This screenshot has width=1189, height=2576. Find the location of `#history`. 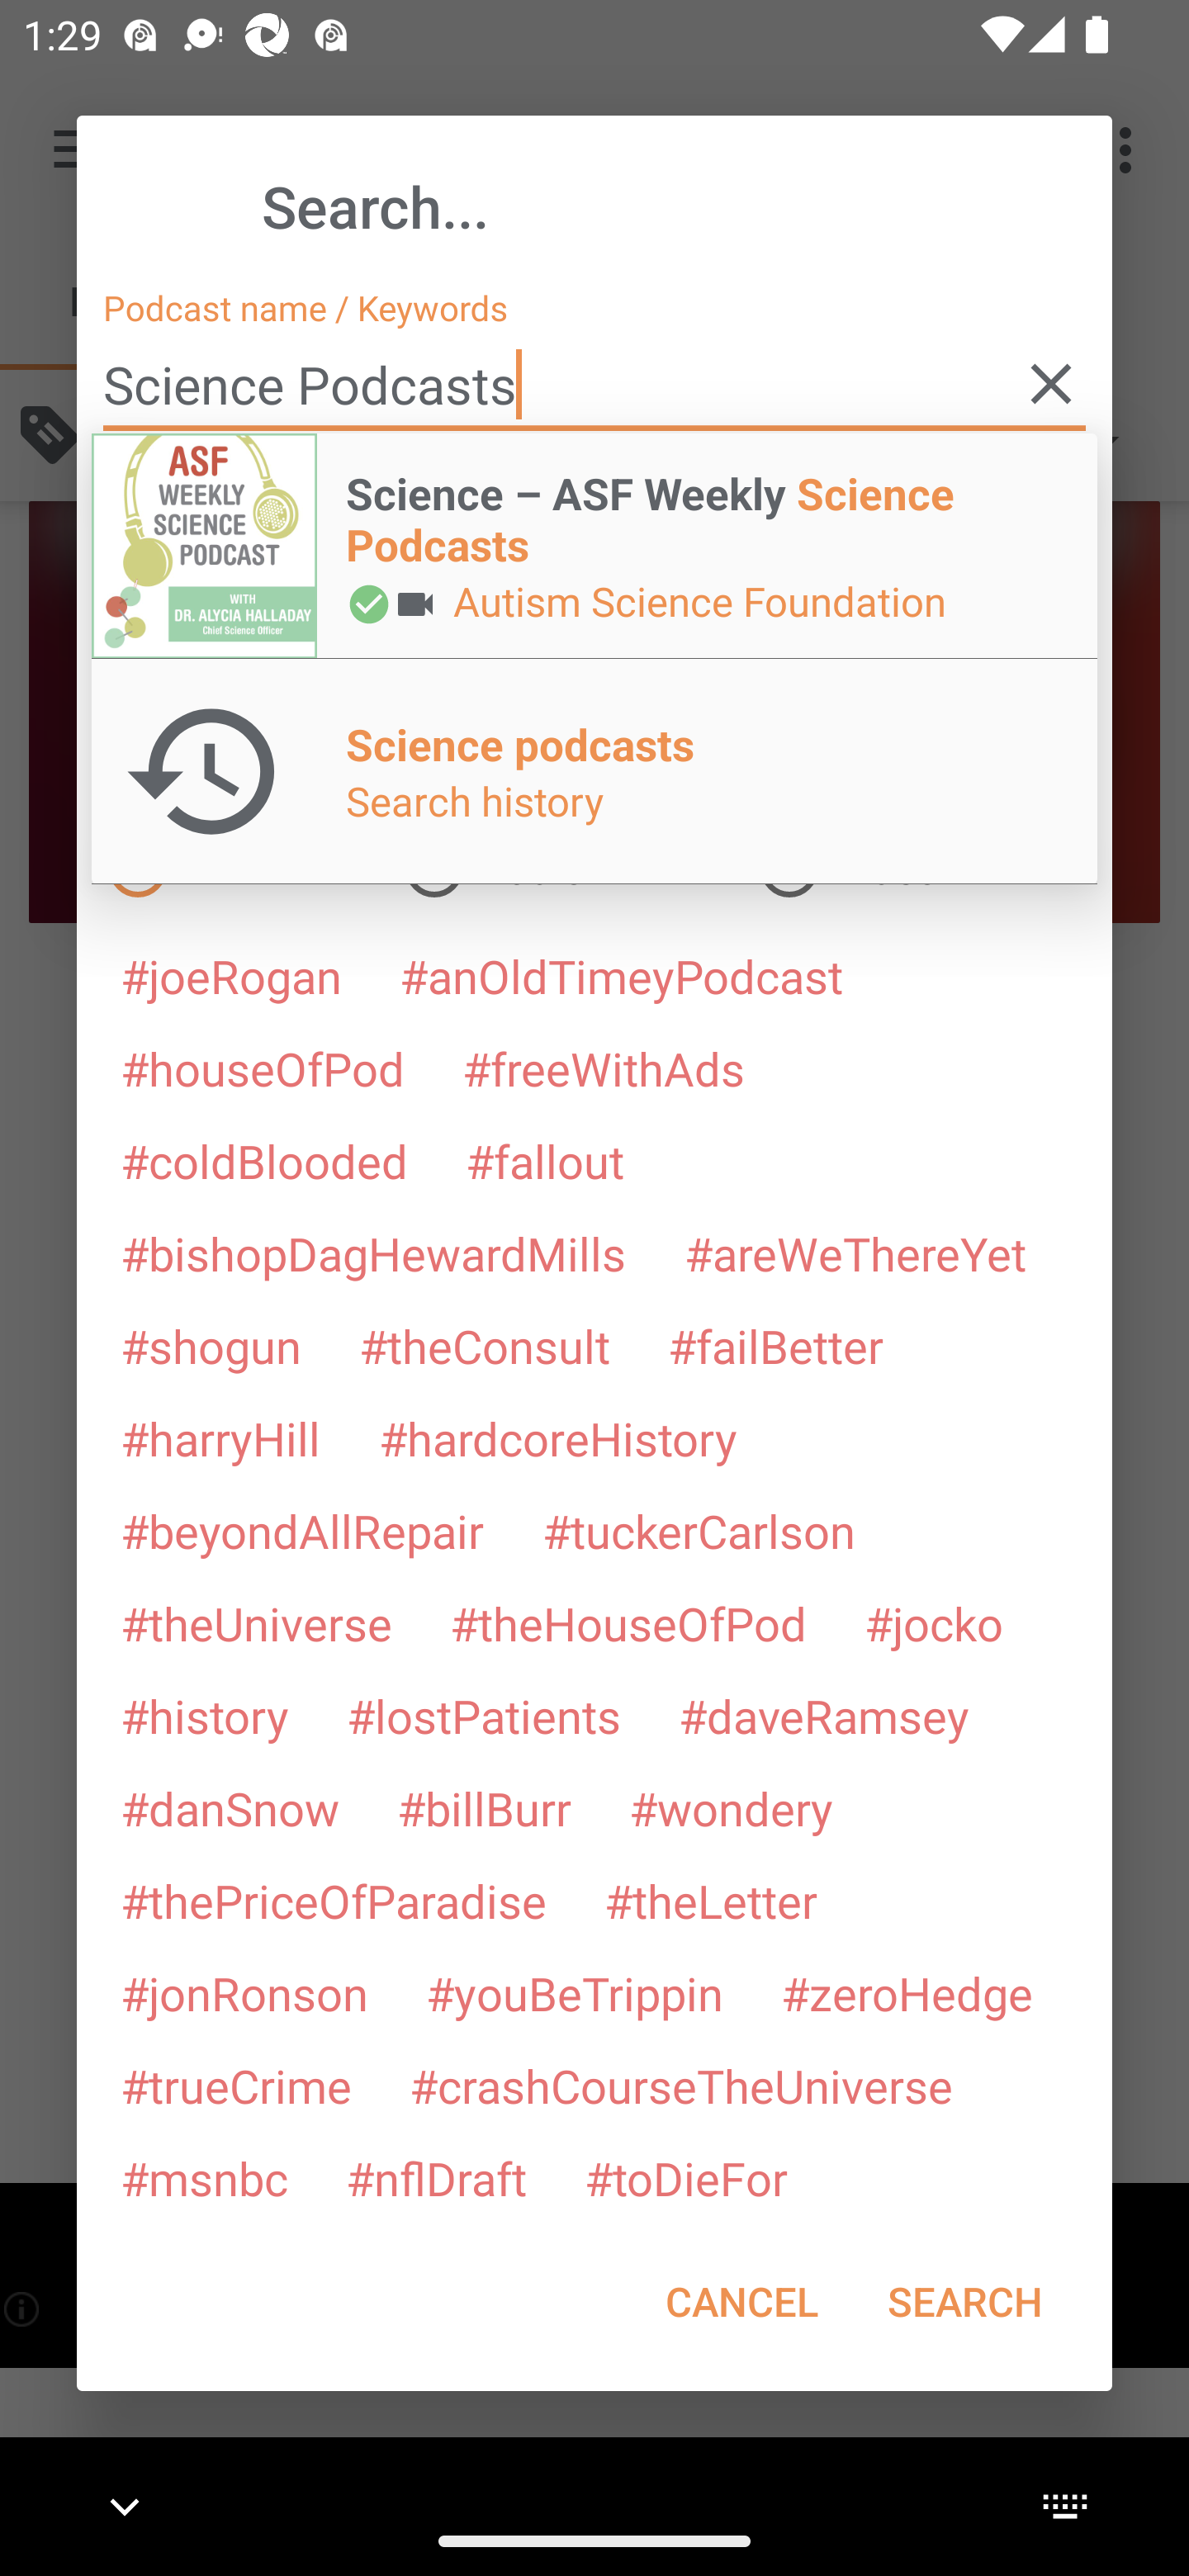

#history is located at coordinates (204, 1716).